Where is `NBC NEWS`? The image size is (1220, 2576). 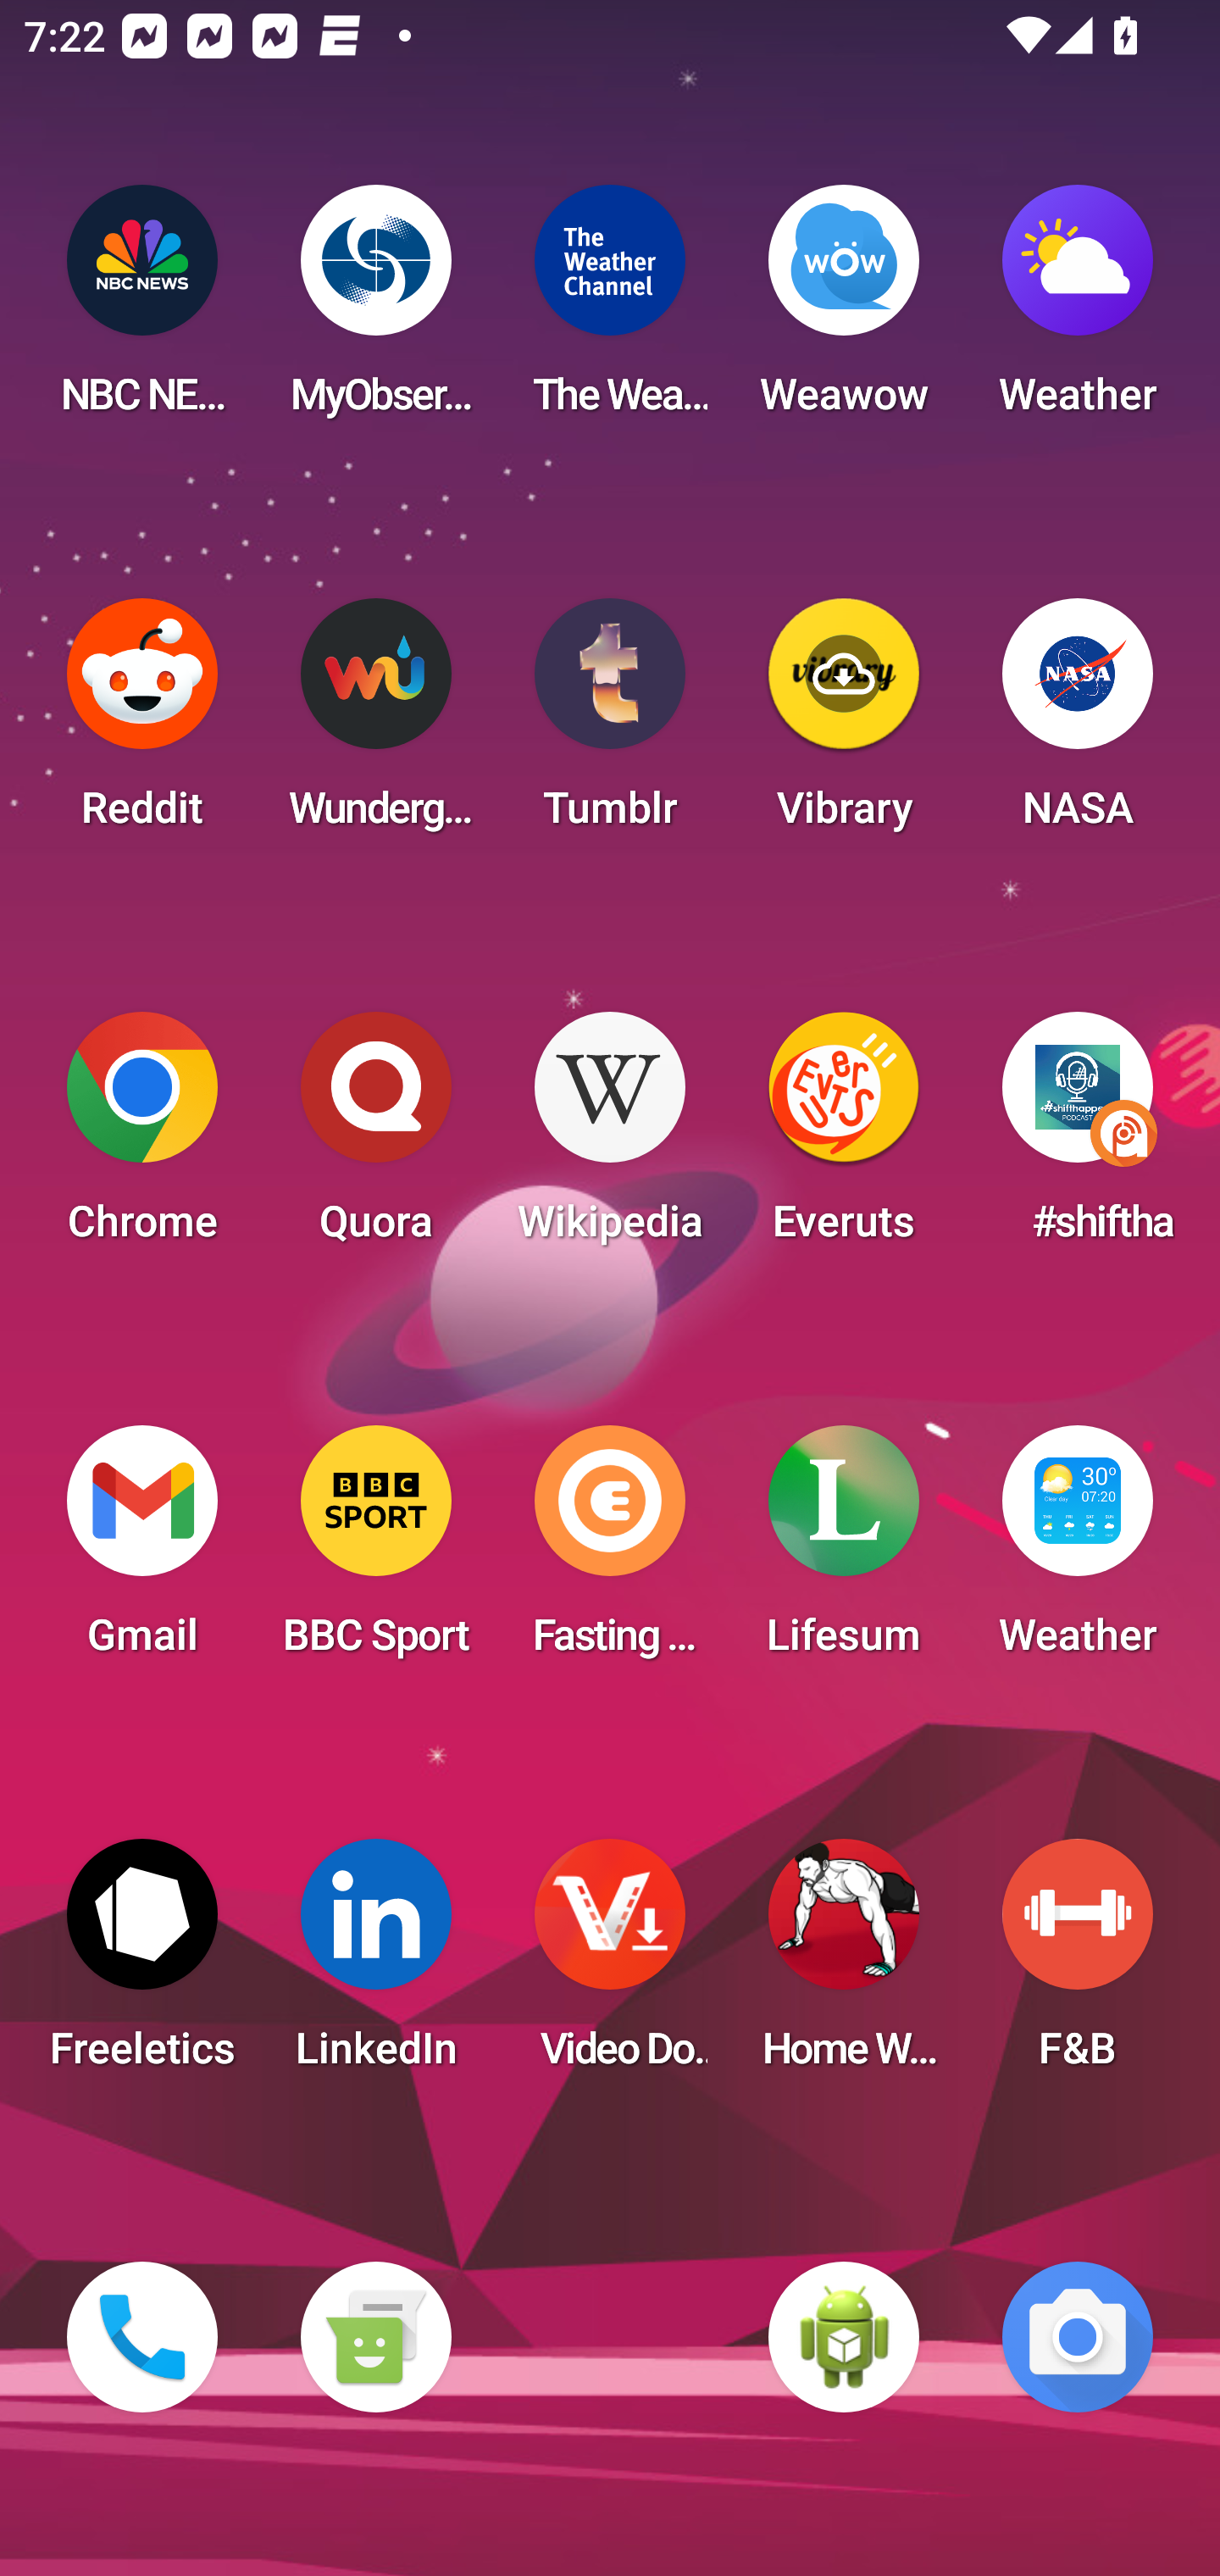 NBC NEWS is located at coordinates (142, 310).